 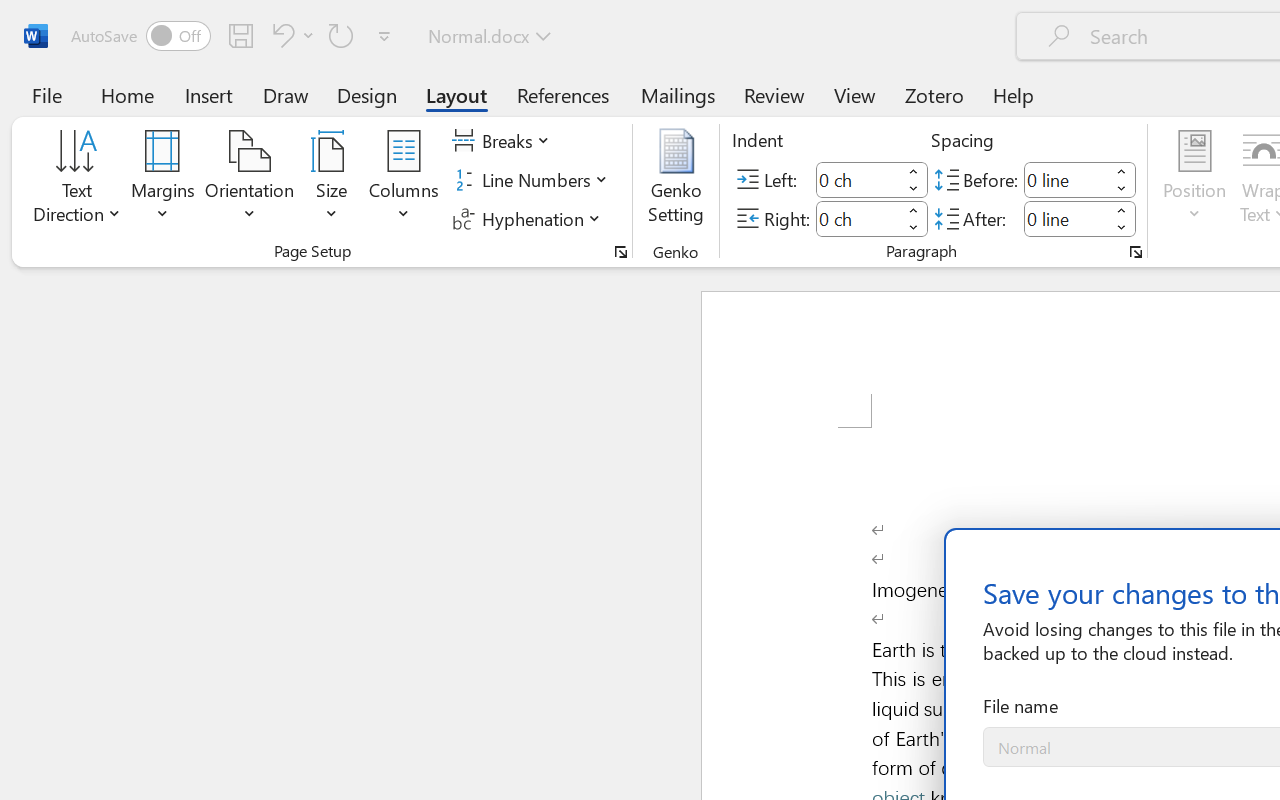 I want to click on Page Setup..., so click(x=621, y=252).